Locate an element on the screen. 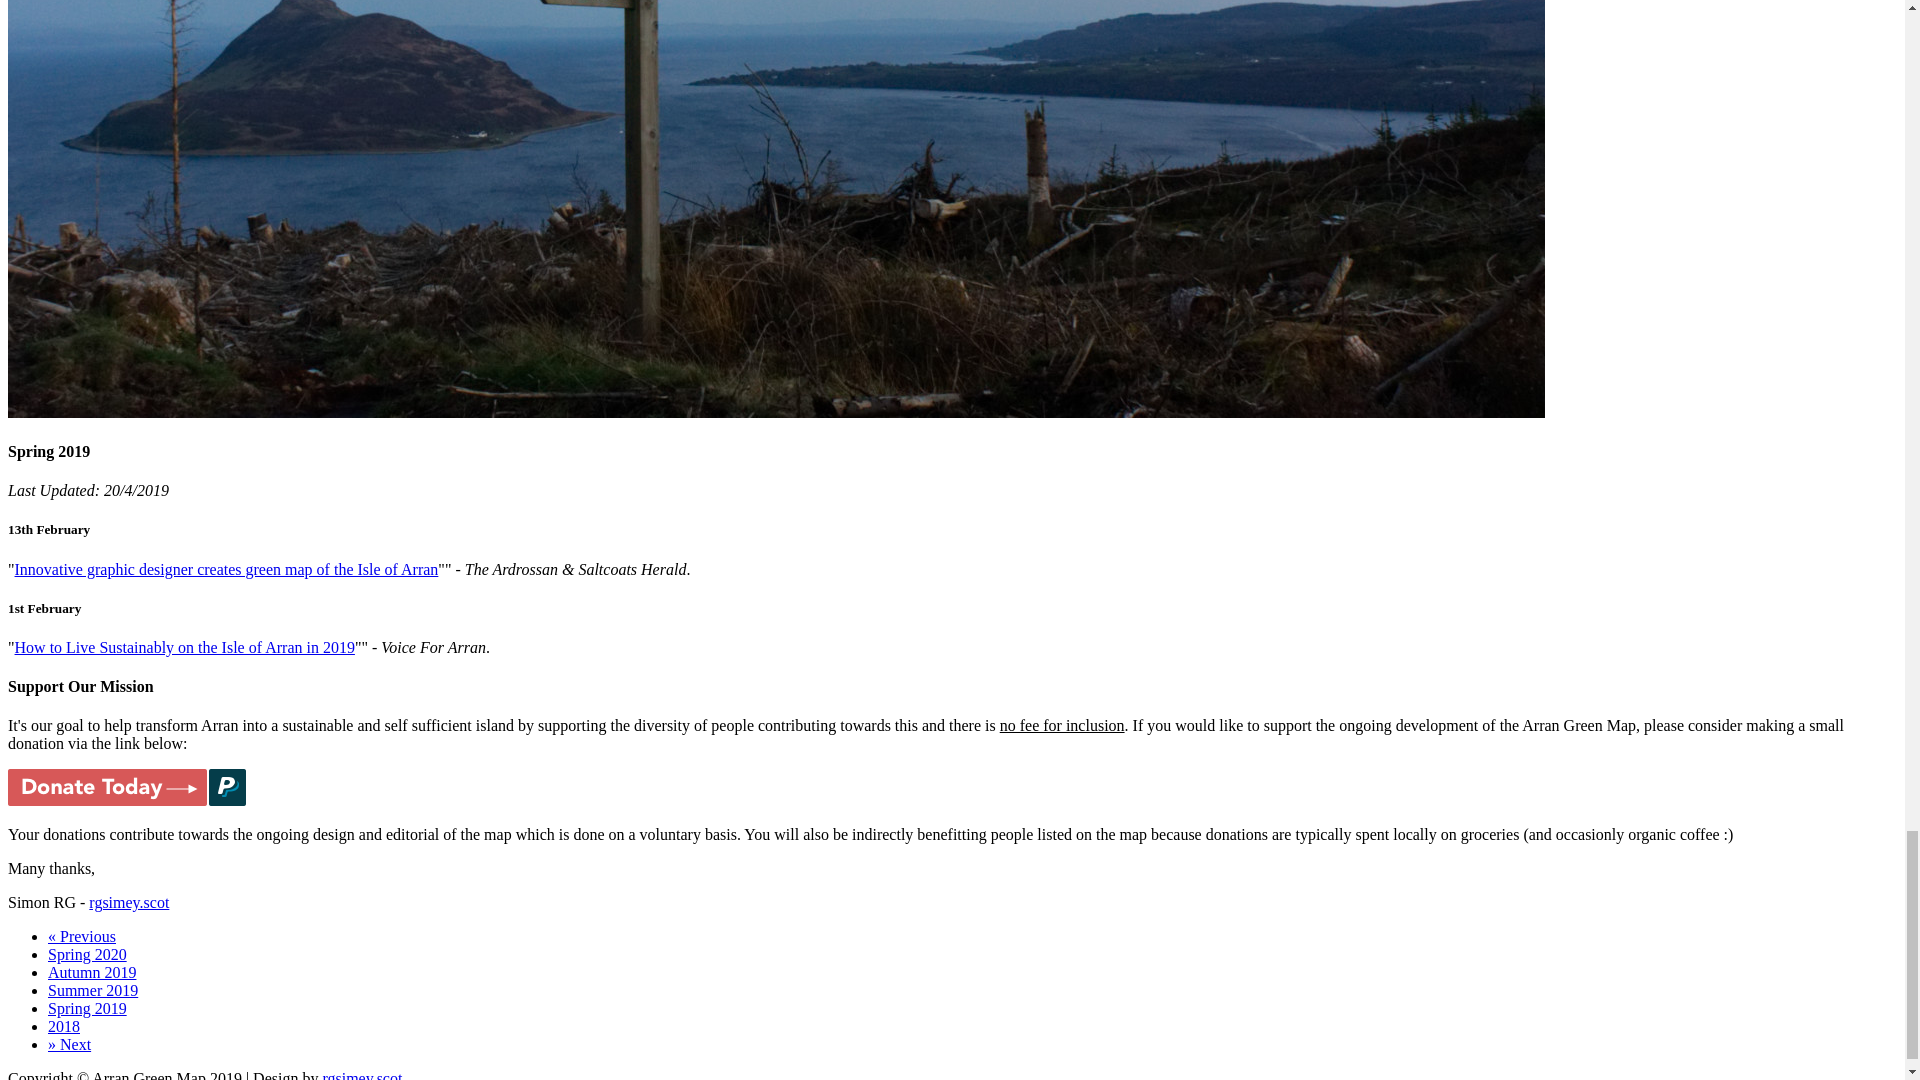  rgsimey.scot is located at coordinates (128, 902).